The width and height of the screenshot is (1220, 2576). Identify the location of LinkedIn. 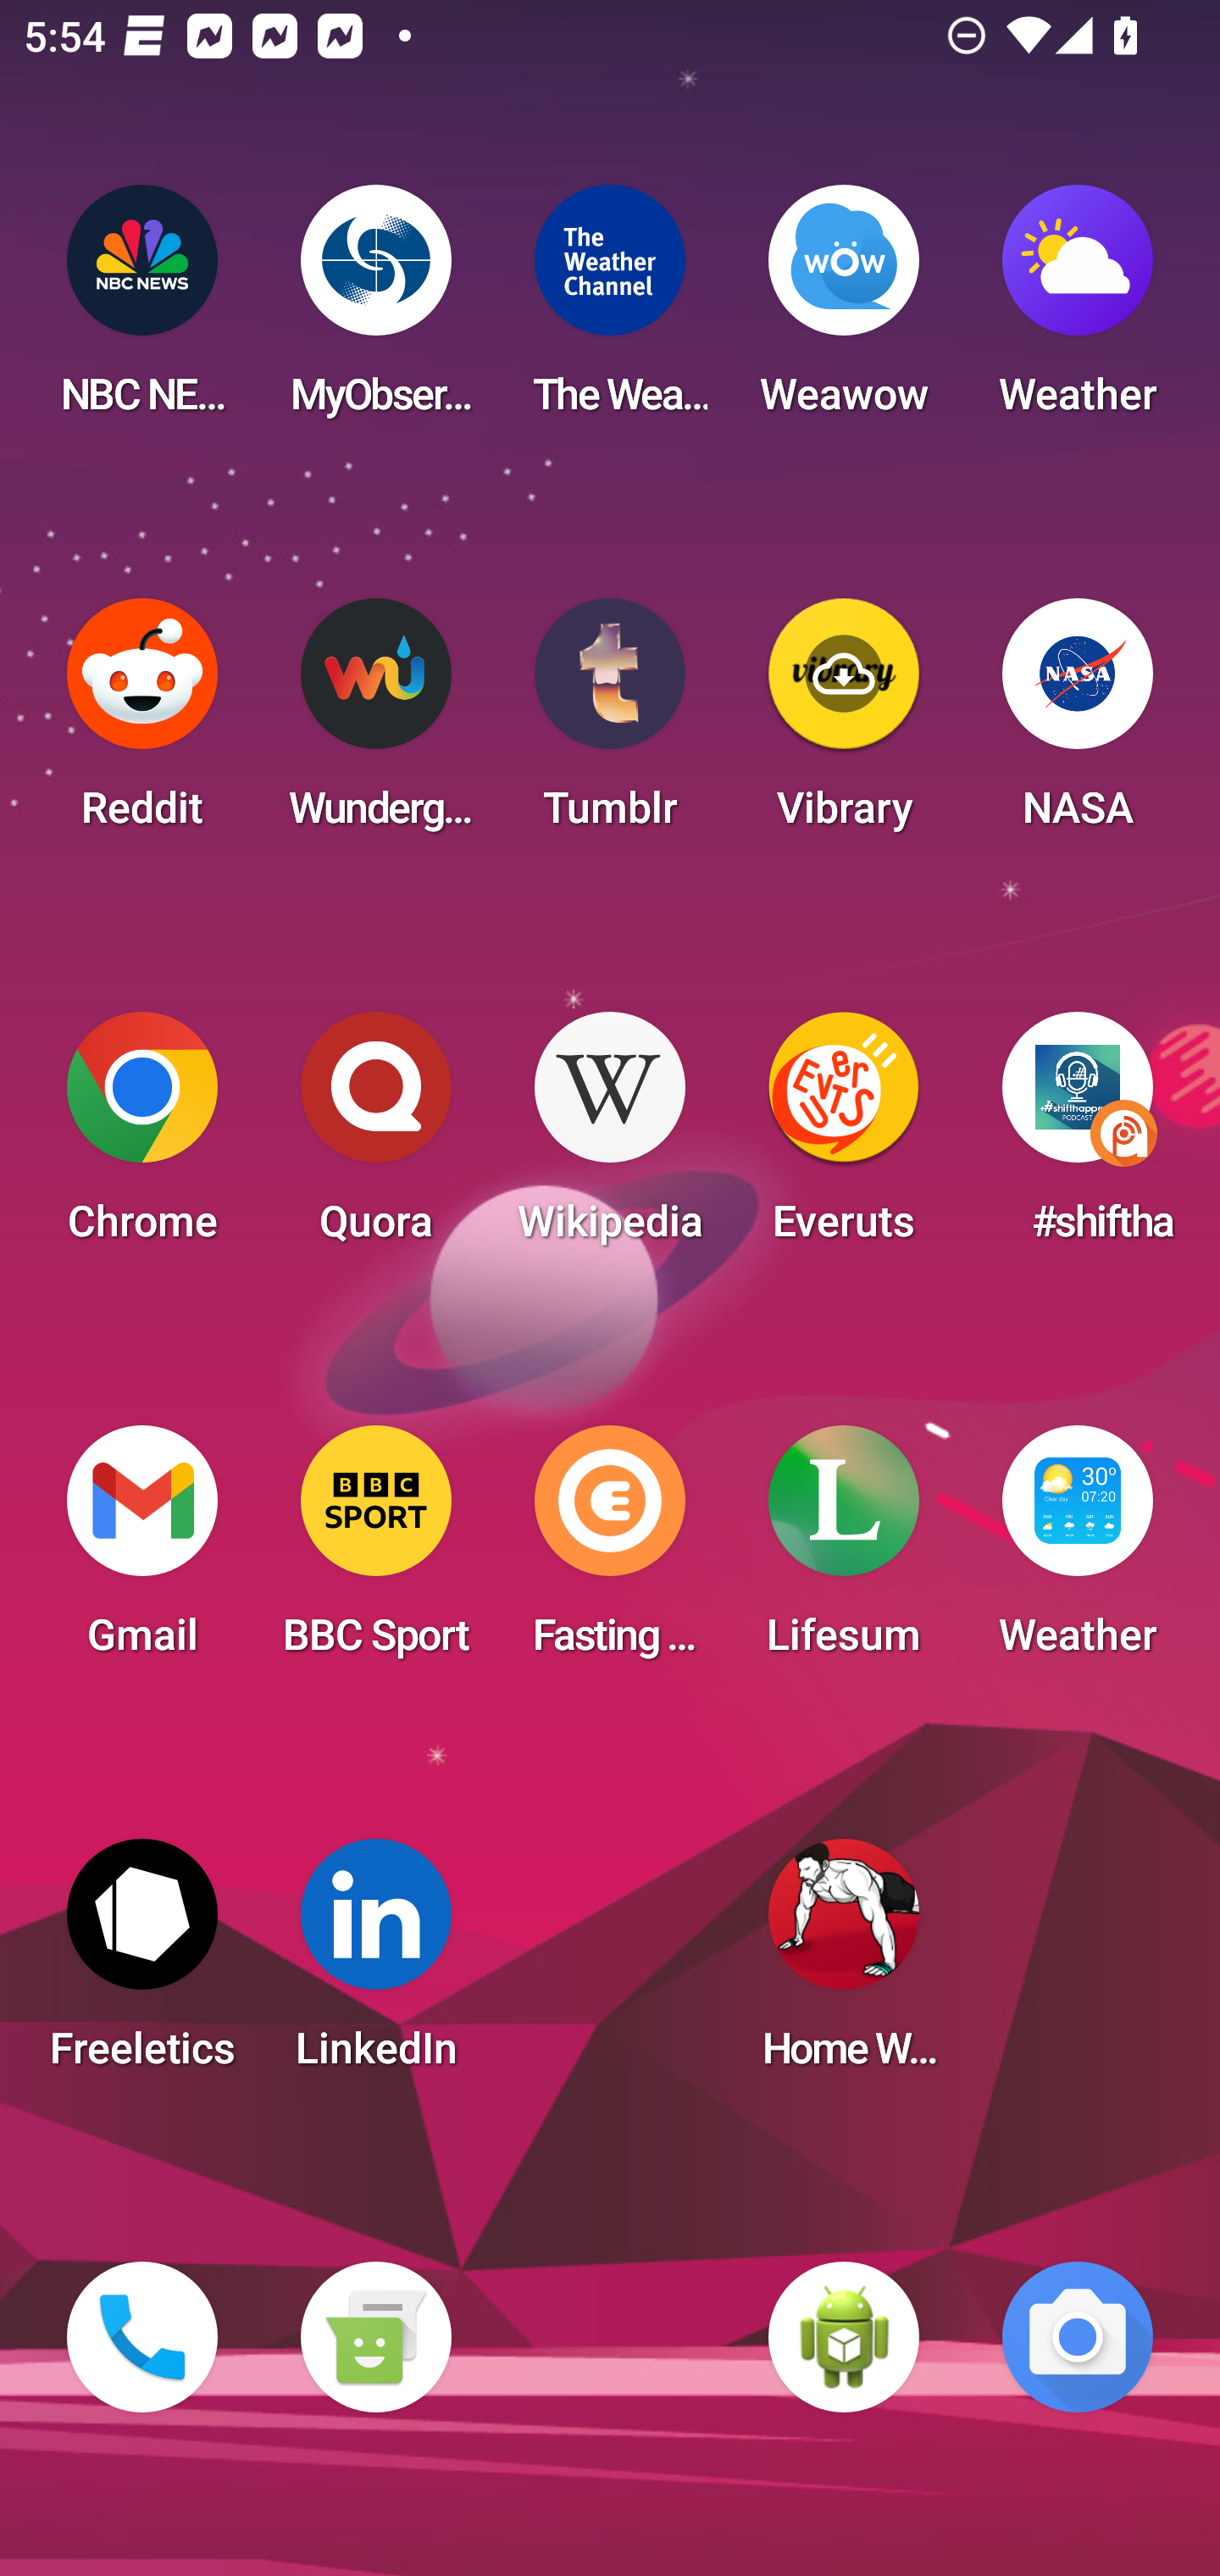
(375, 1964).